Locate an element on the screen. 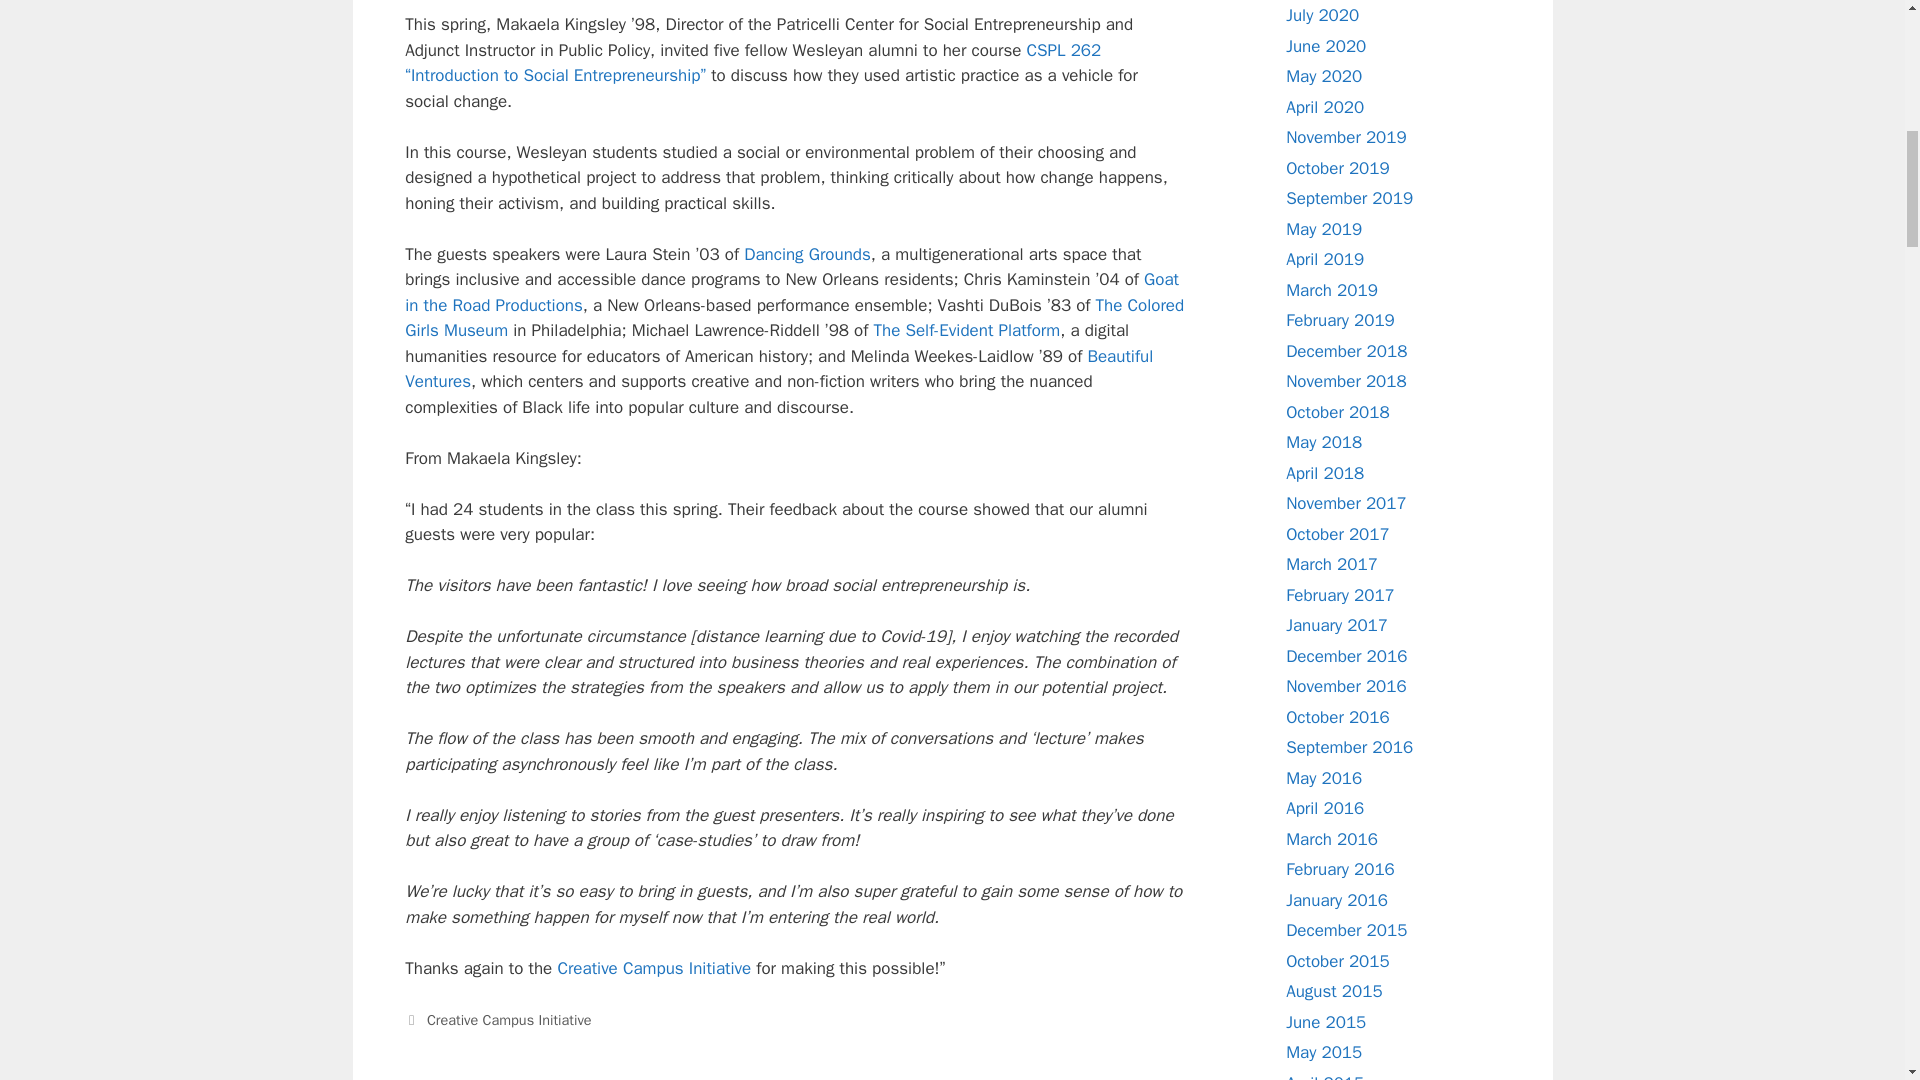 This screenshot has width=1920, height=1080. Scroll back to top is located at coordinates (1855, 949).